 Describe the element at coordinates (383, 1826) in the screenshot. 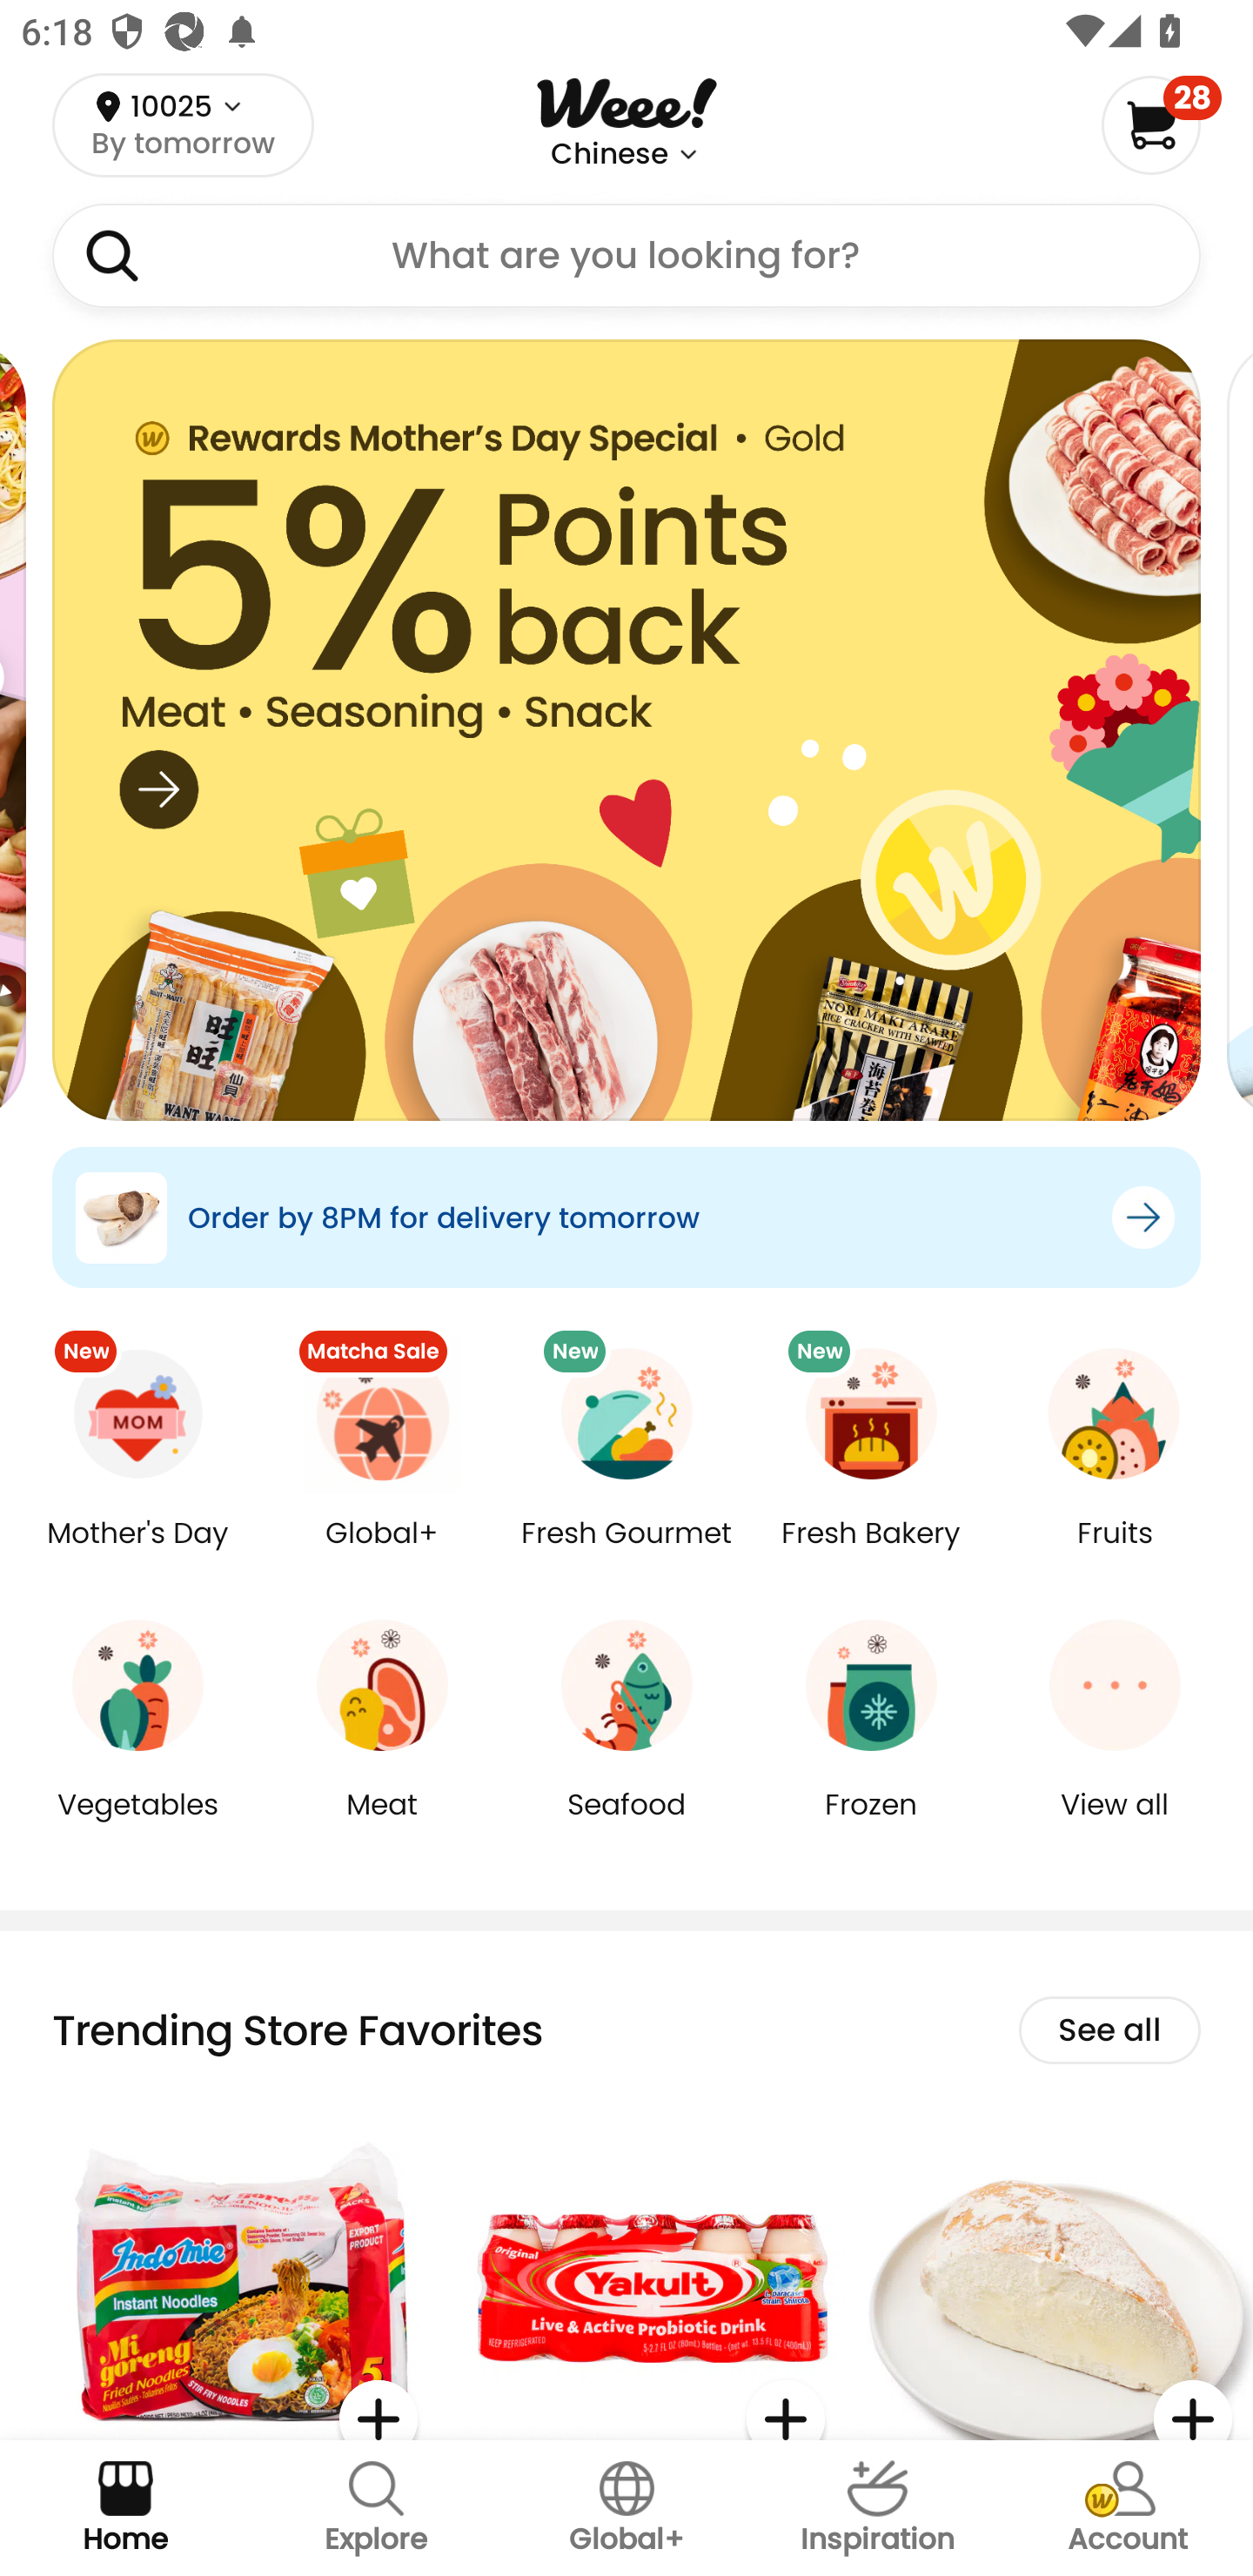

I see `Meat` at that location.